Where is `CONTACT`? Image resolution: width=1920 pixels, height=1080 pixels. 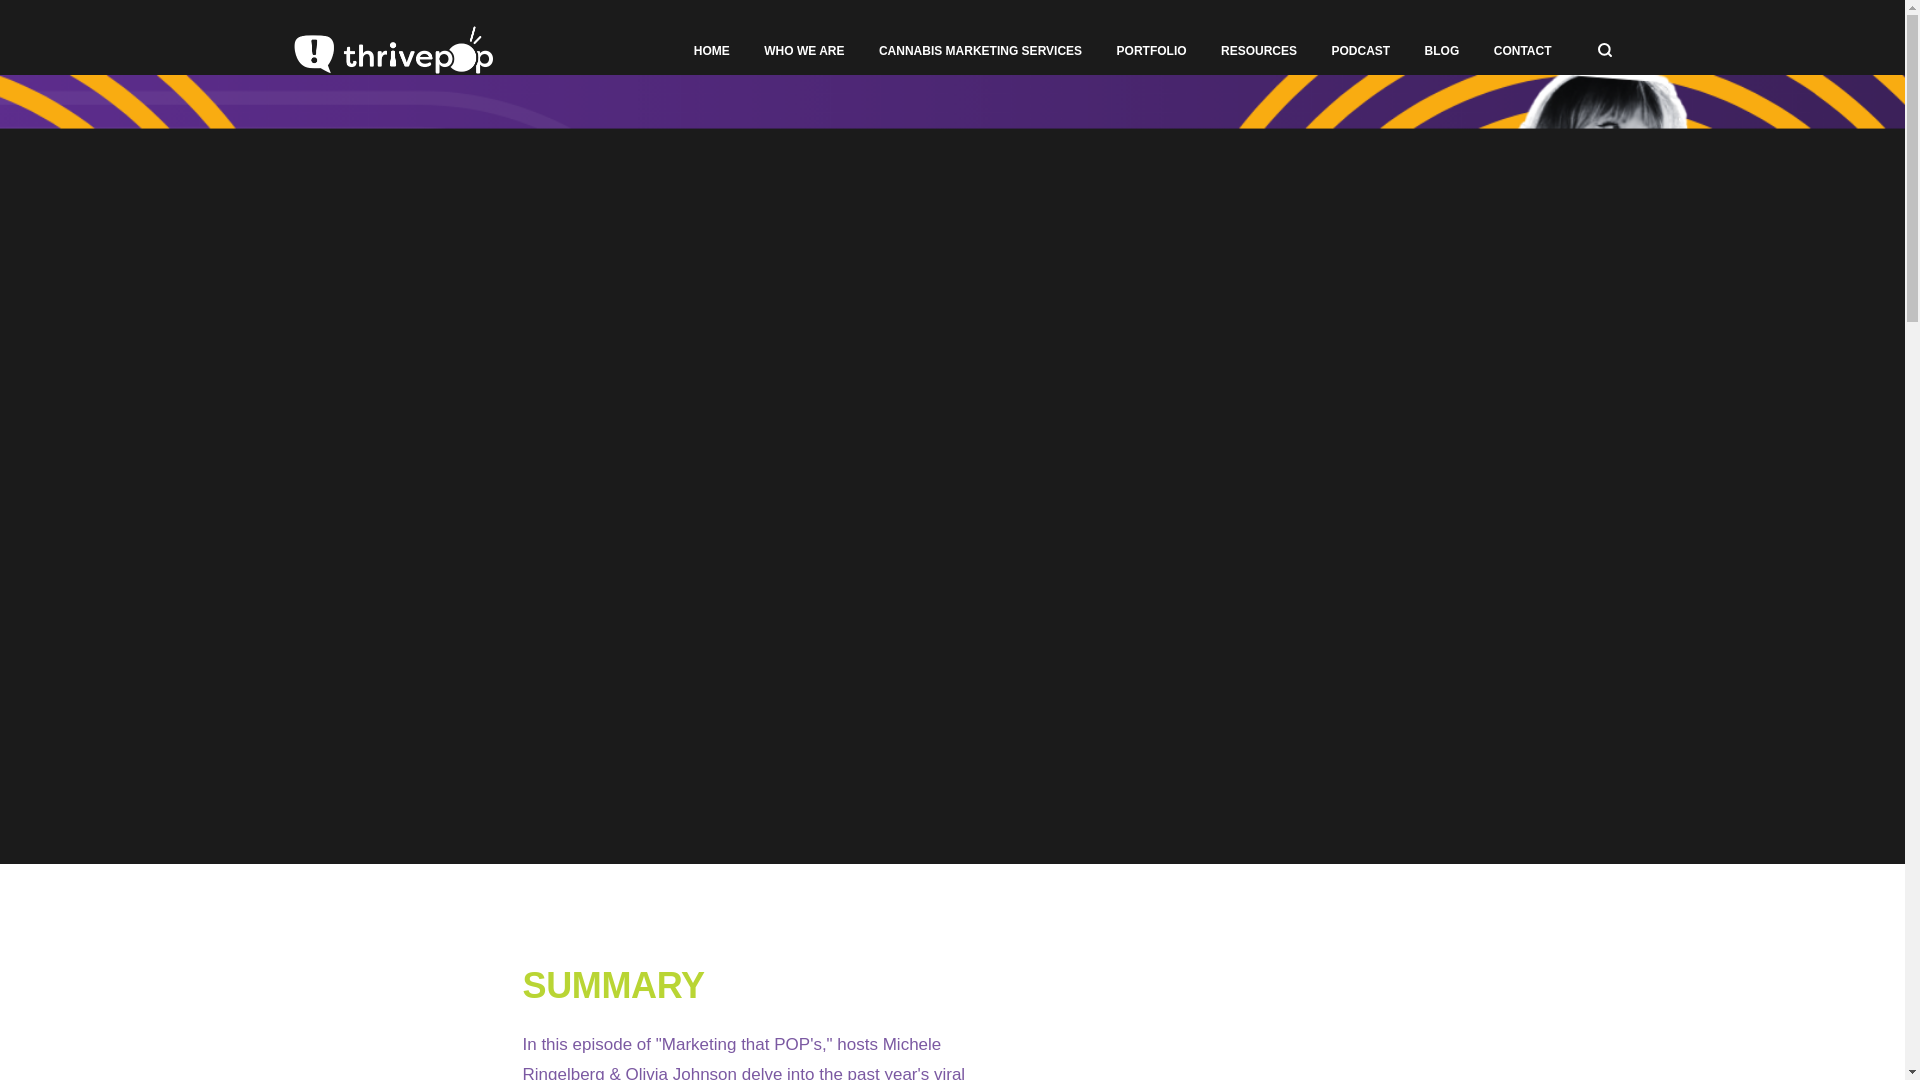 CONTACT is located at coordinates (1522, 51).